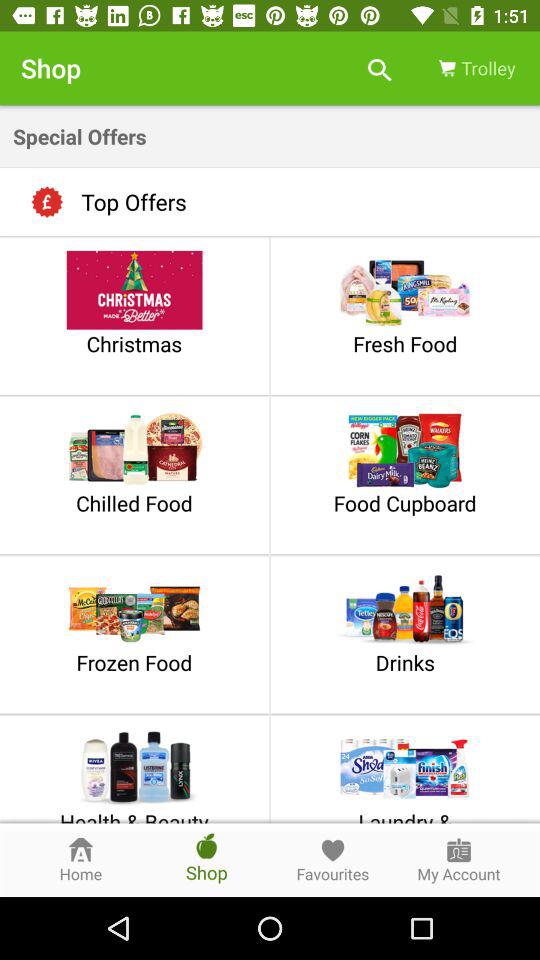  What do you see at coordinates (380, 68) in the screenshot?
I see `open the icon above the special offers icon` at bounding box center [380, 68].